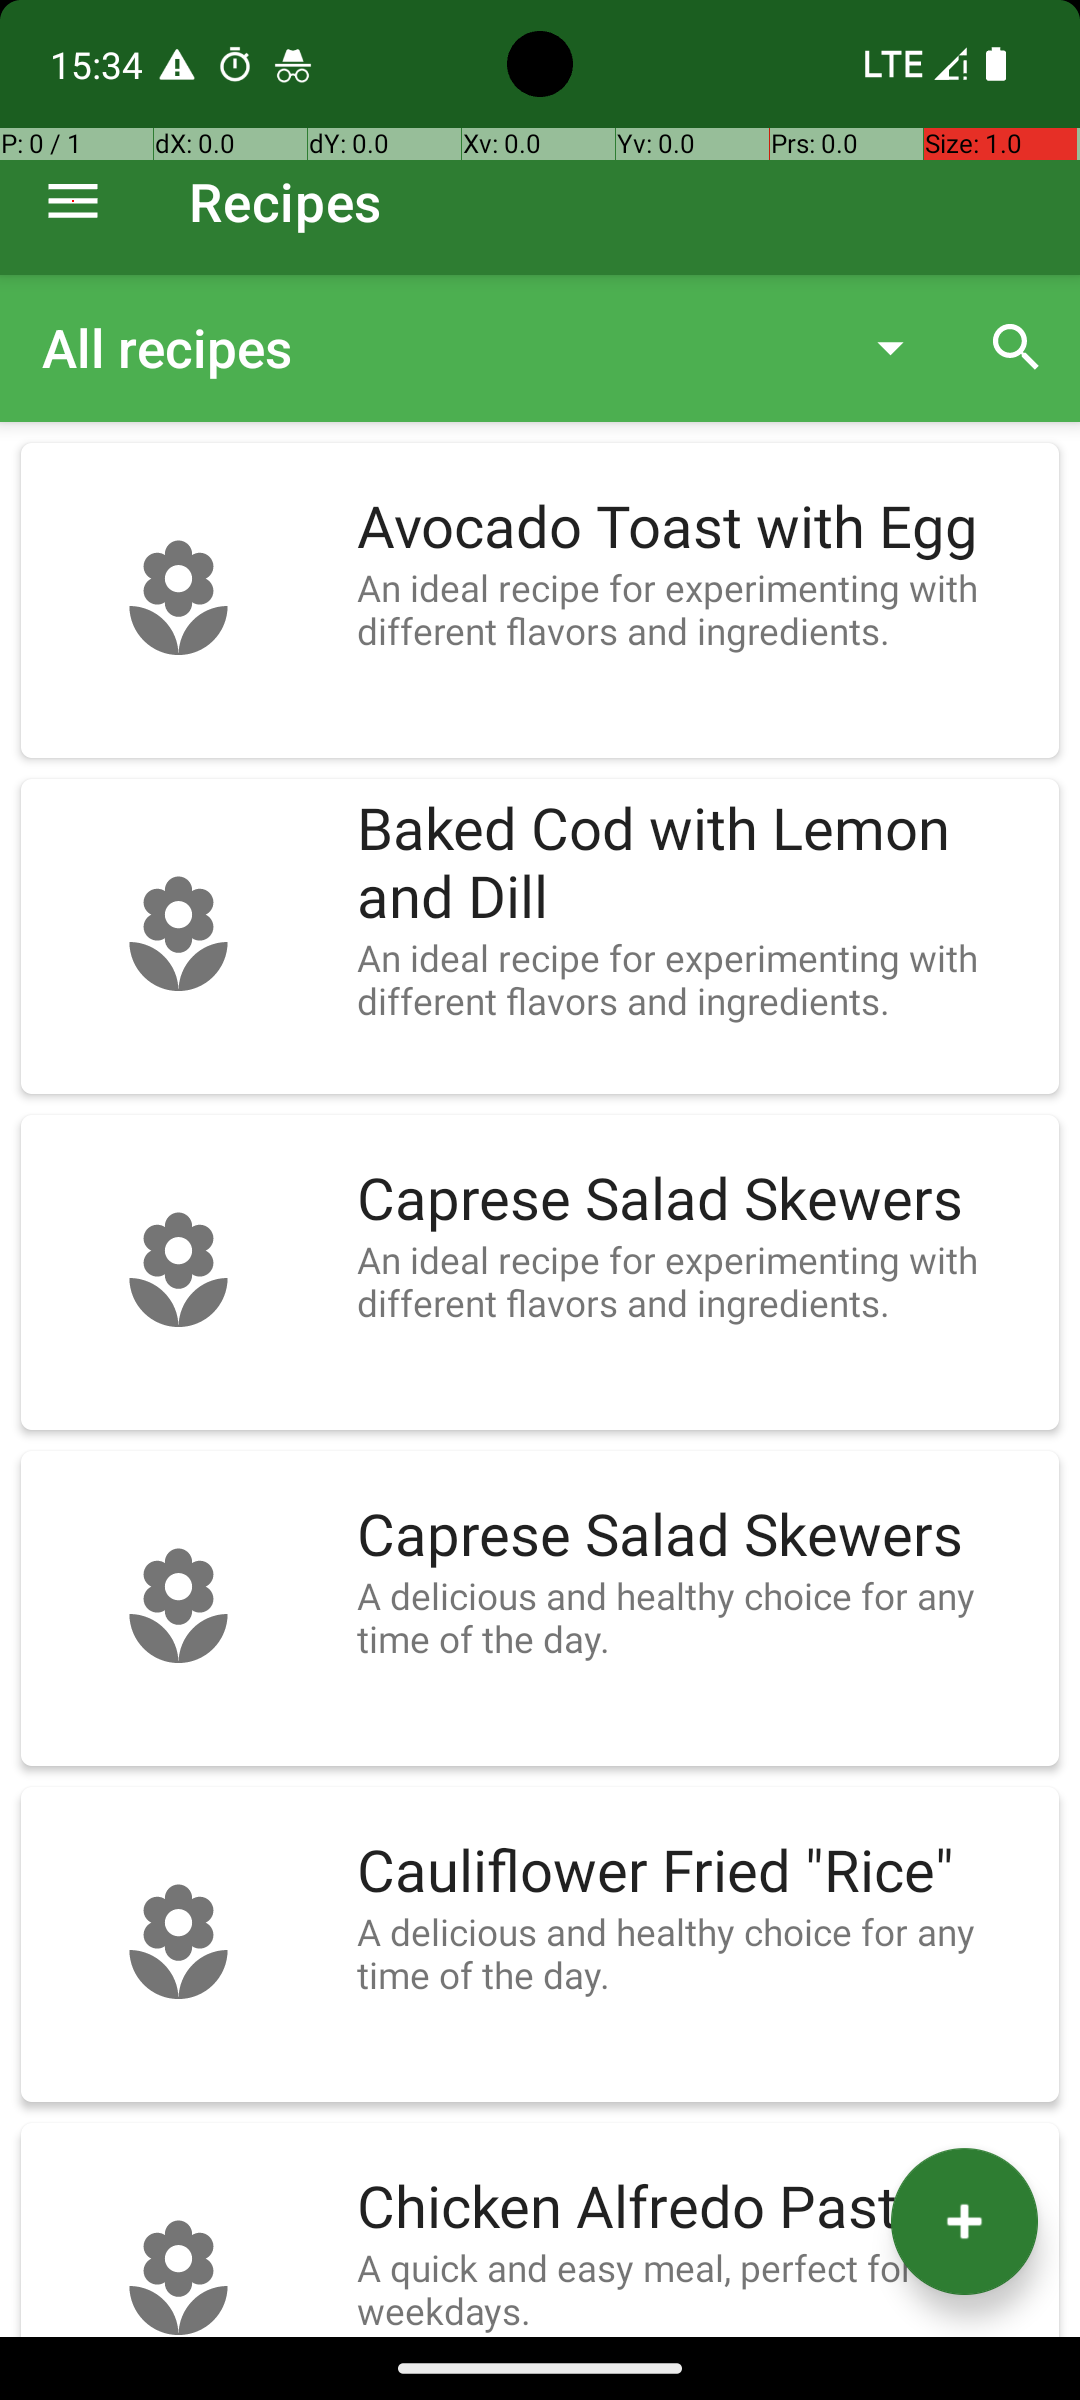 The image size is (1080, 2400). What do you see at coordinates (698, 528) in the screenshot?
I see `Avocado Toast with Egg` at bounding box center [698, 528].